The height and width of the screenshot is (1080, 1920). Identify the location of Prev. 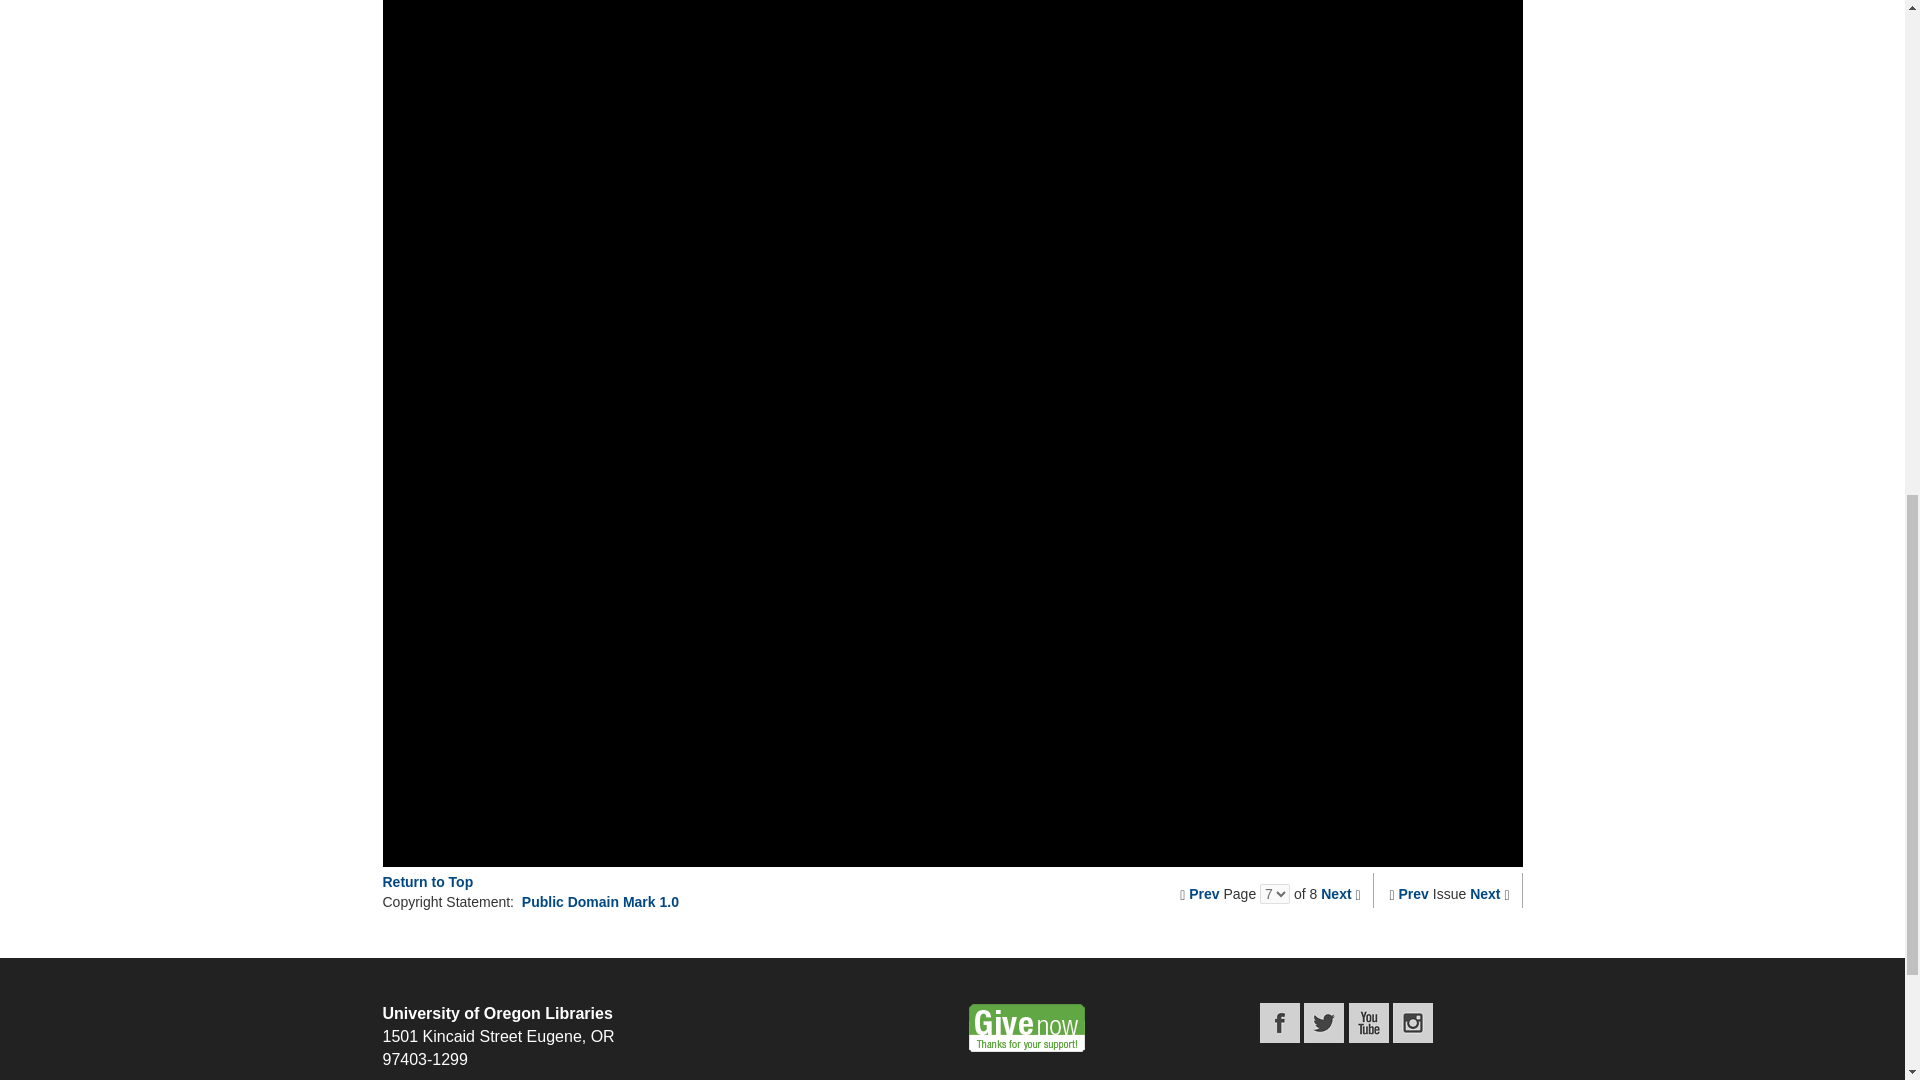
(1414, 893).